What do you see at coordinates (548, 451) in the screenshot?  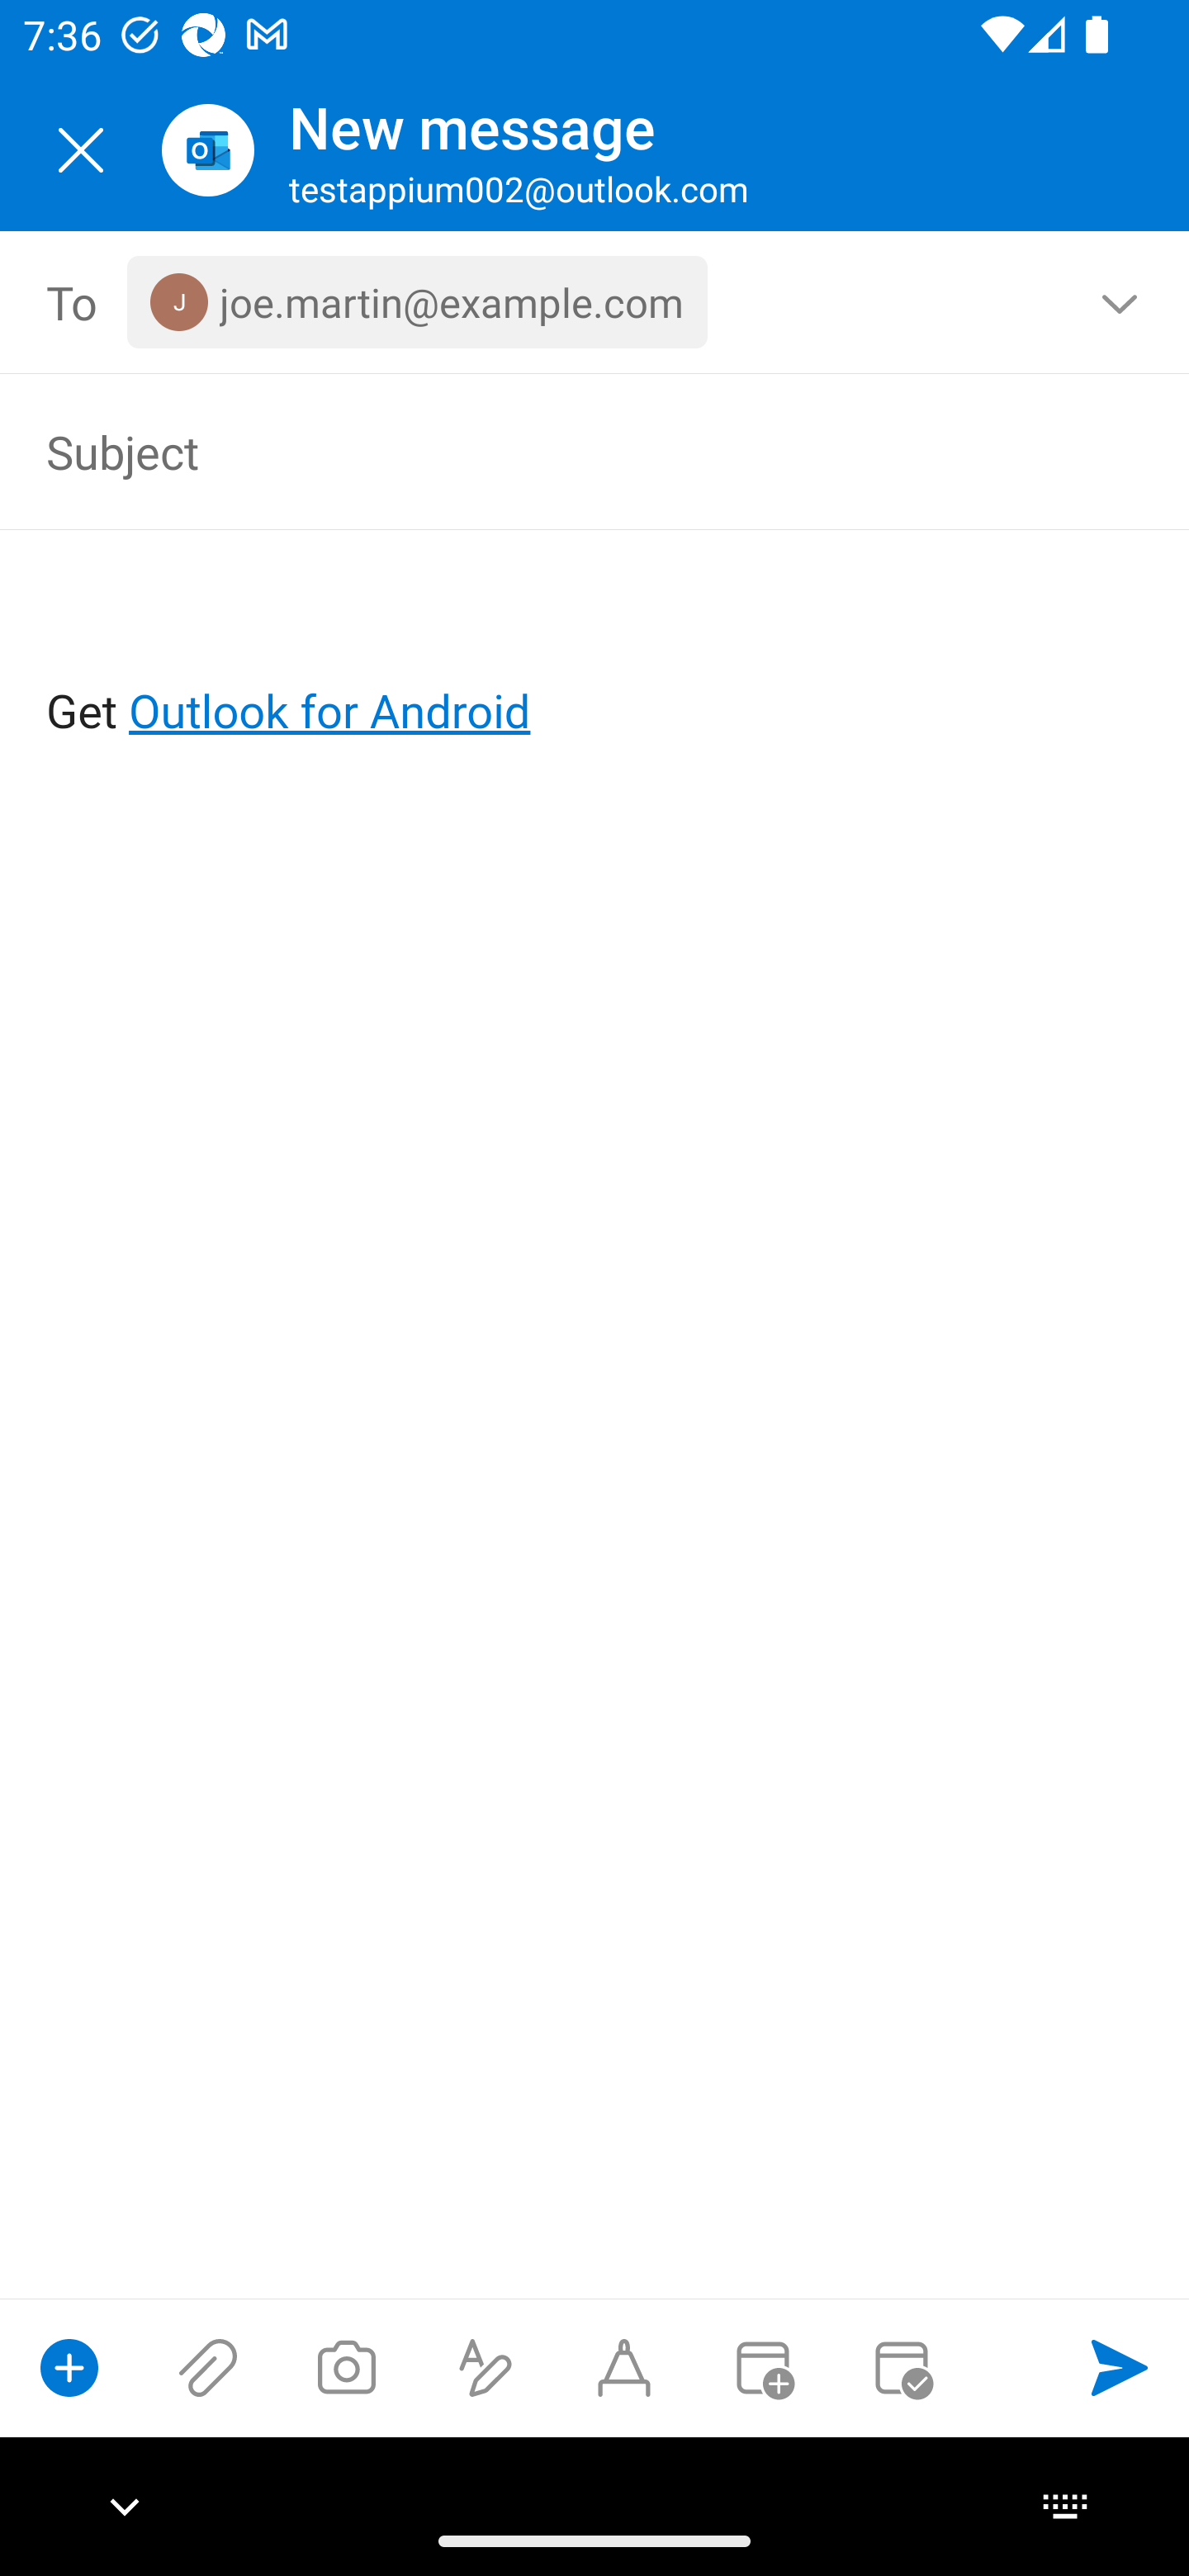 I see `Subject` at bounding box center [548, 451].